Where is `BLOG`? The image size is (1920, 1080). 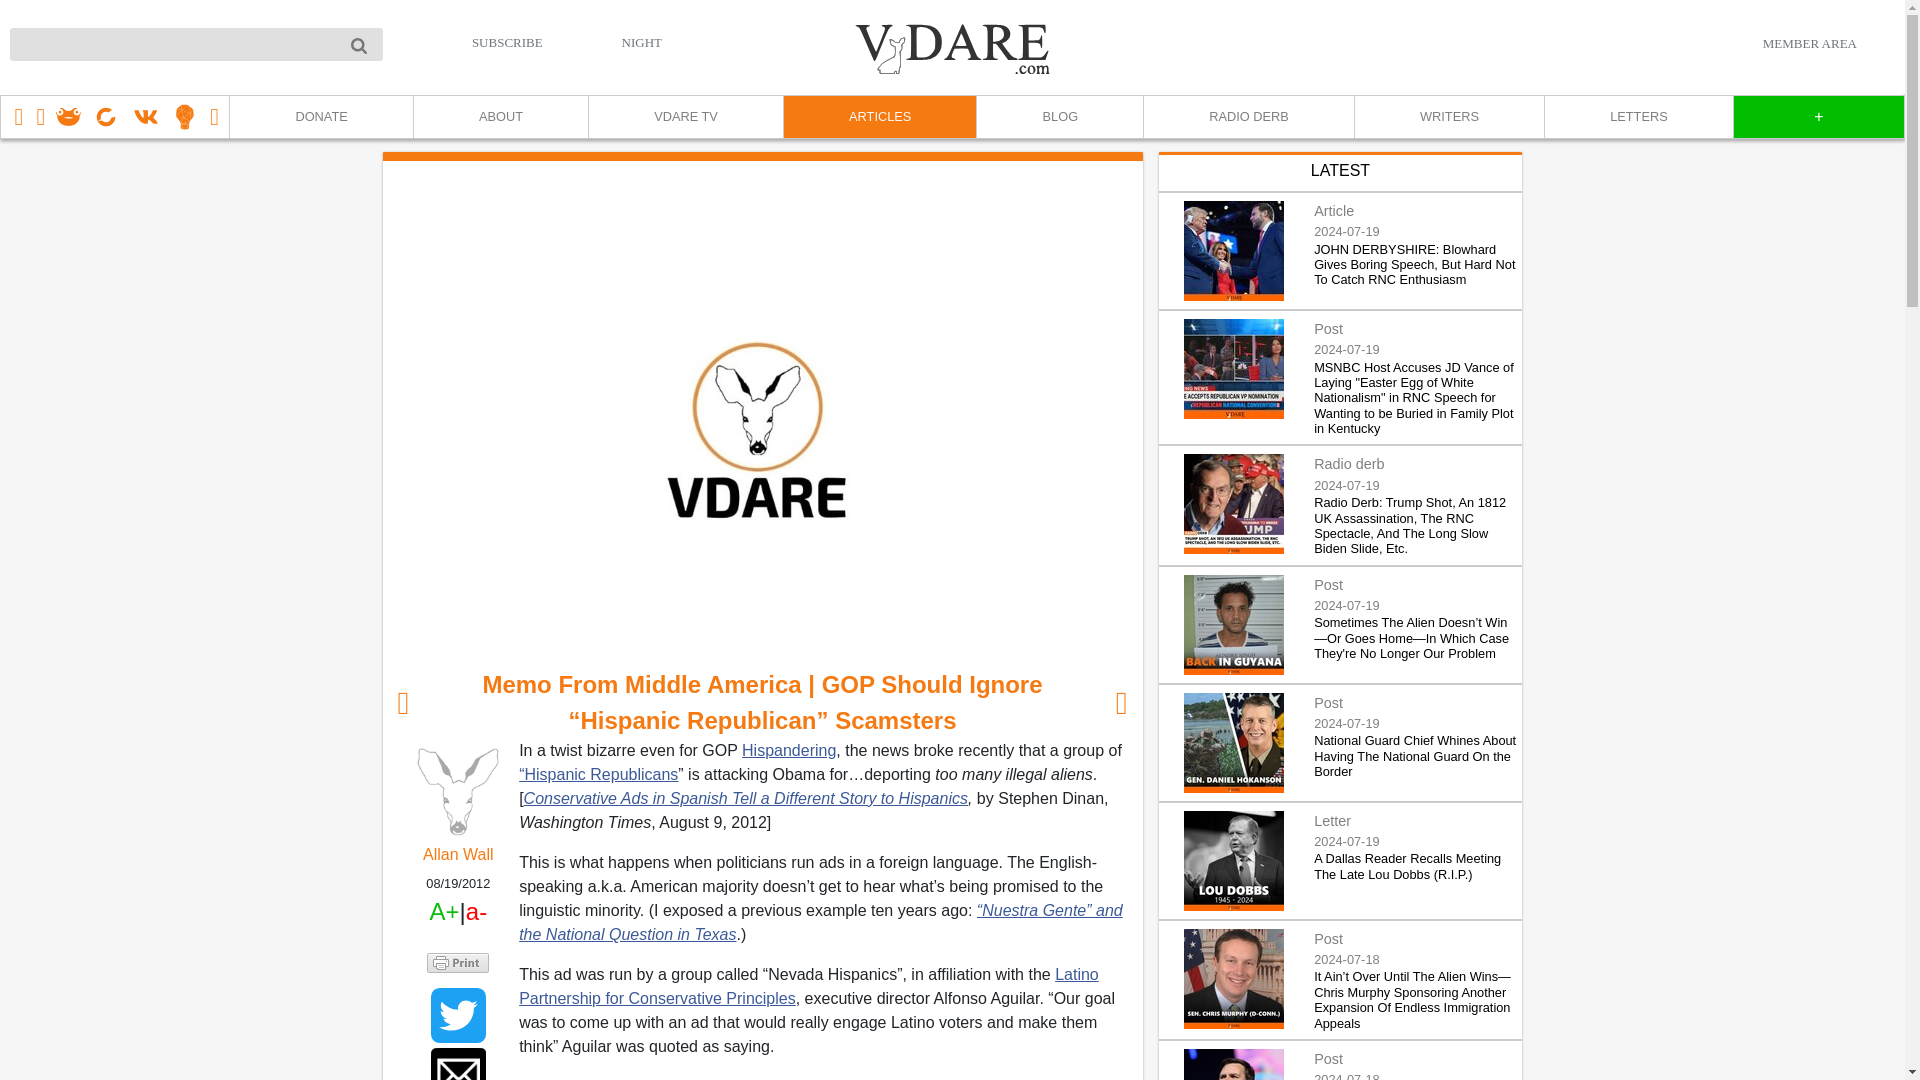 BLOG is located at coordinates (1058, 117).